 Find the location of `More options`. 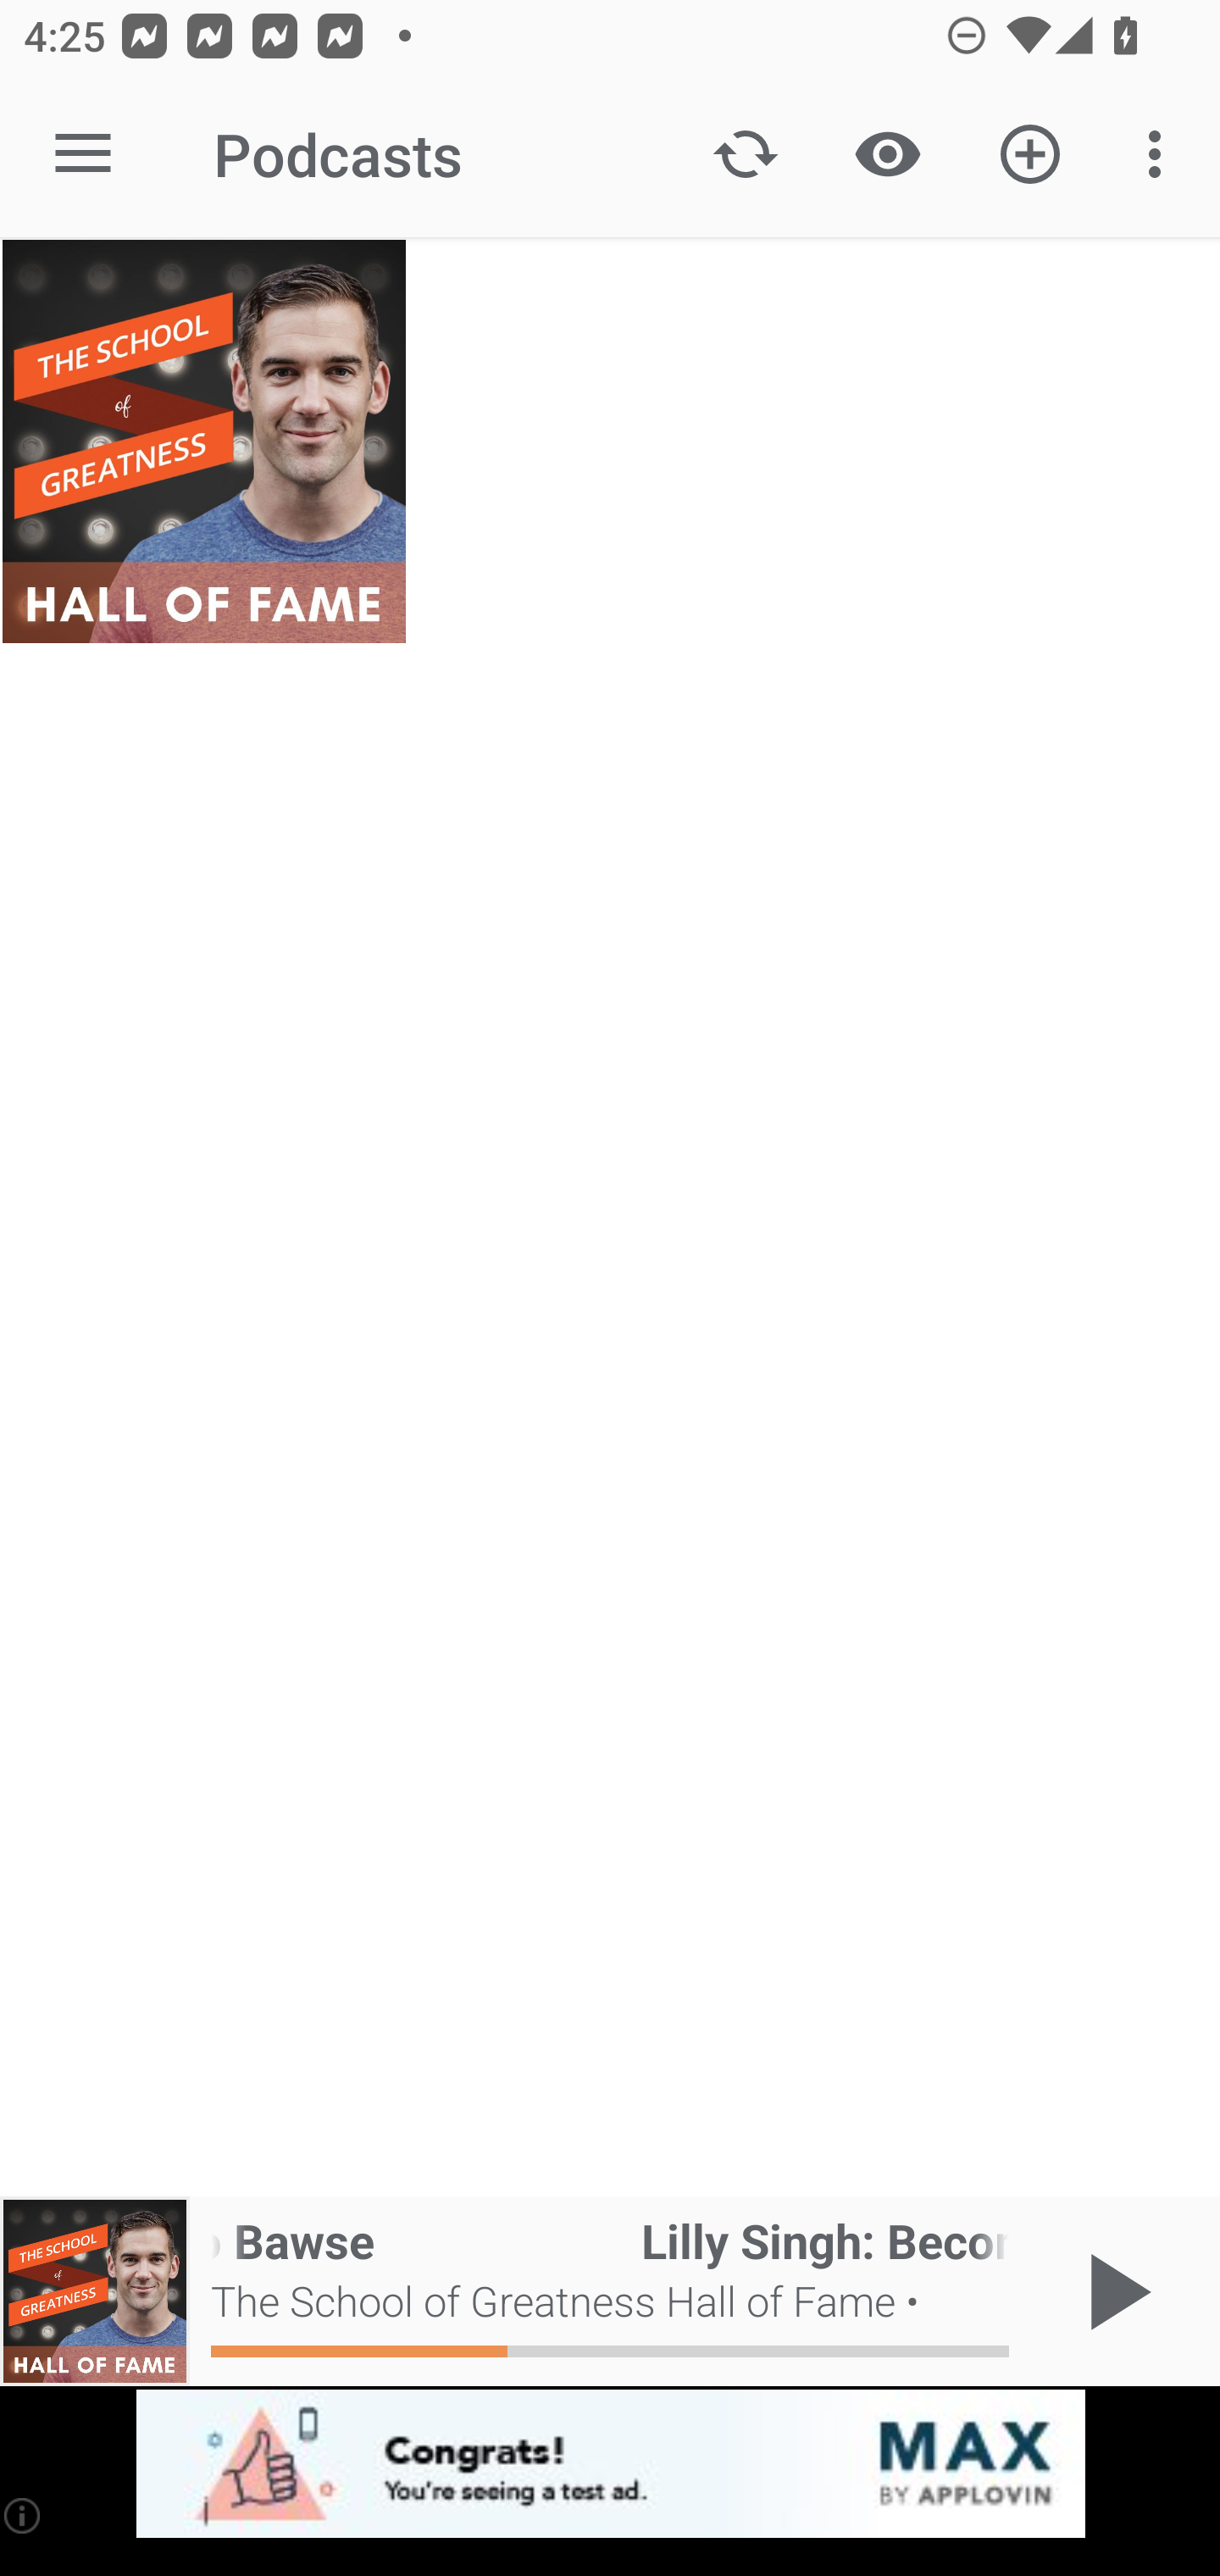

More options is located at coordinates (1161, 154).